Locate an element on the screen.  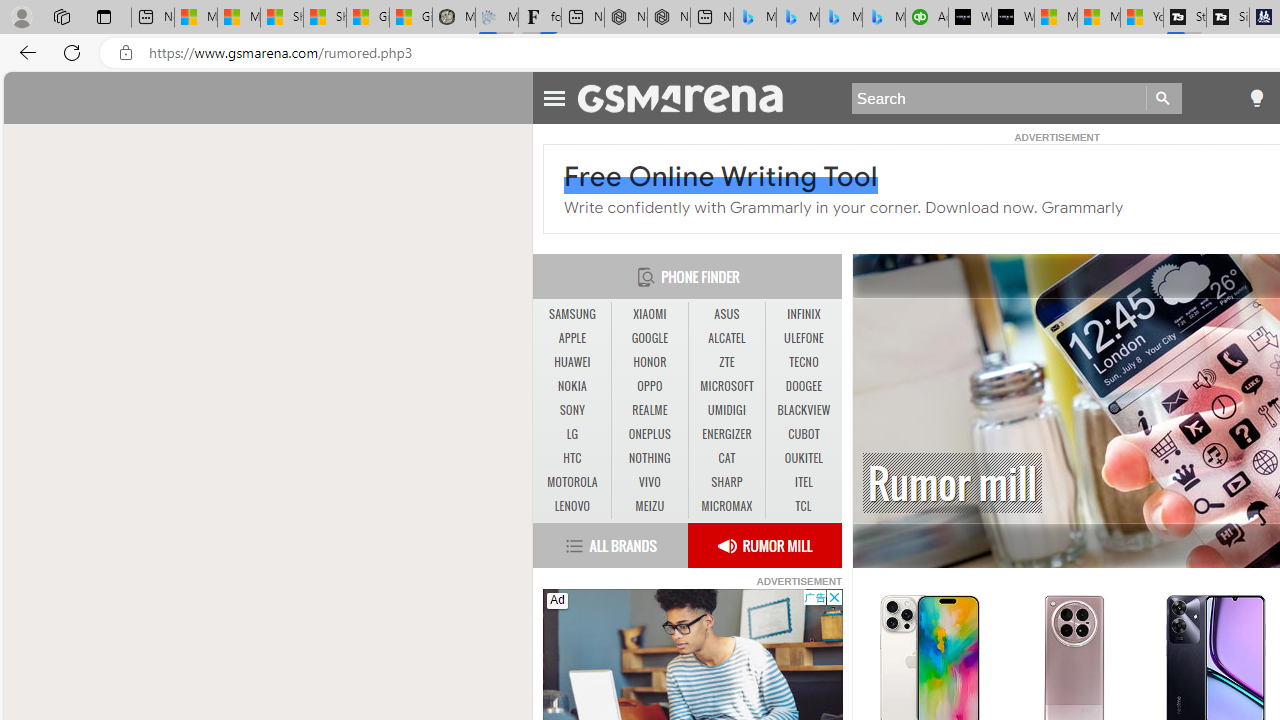
APPLE is located at coordinates (572, 338).